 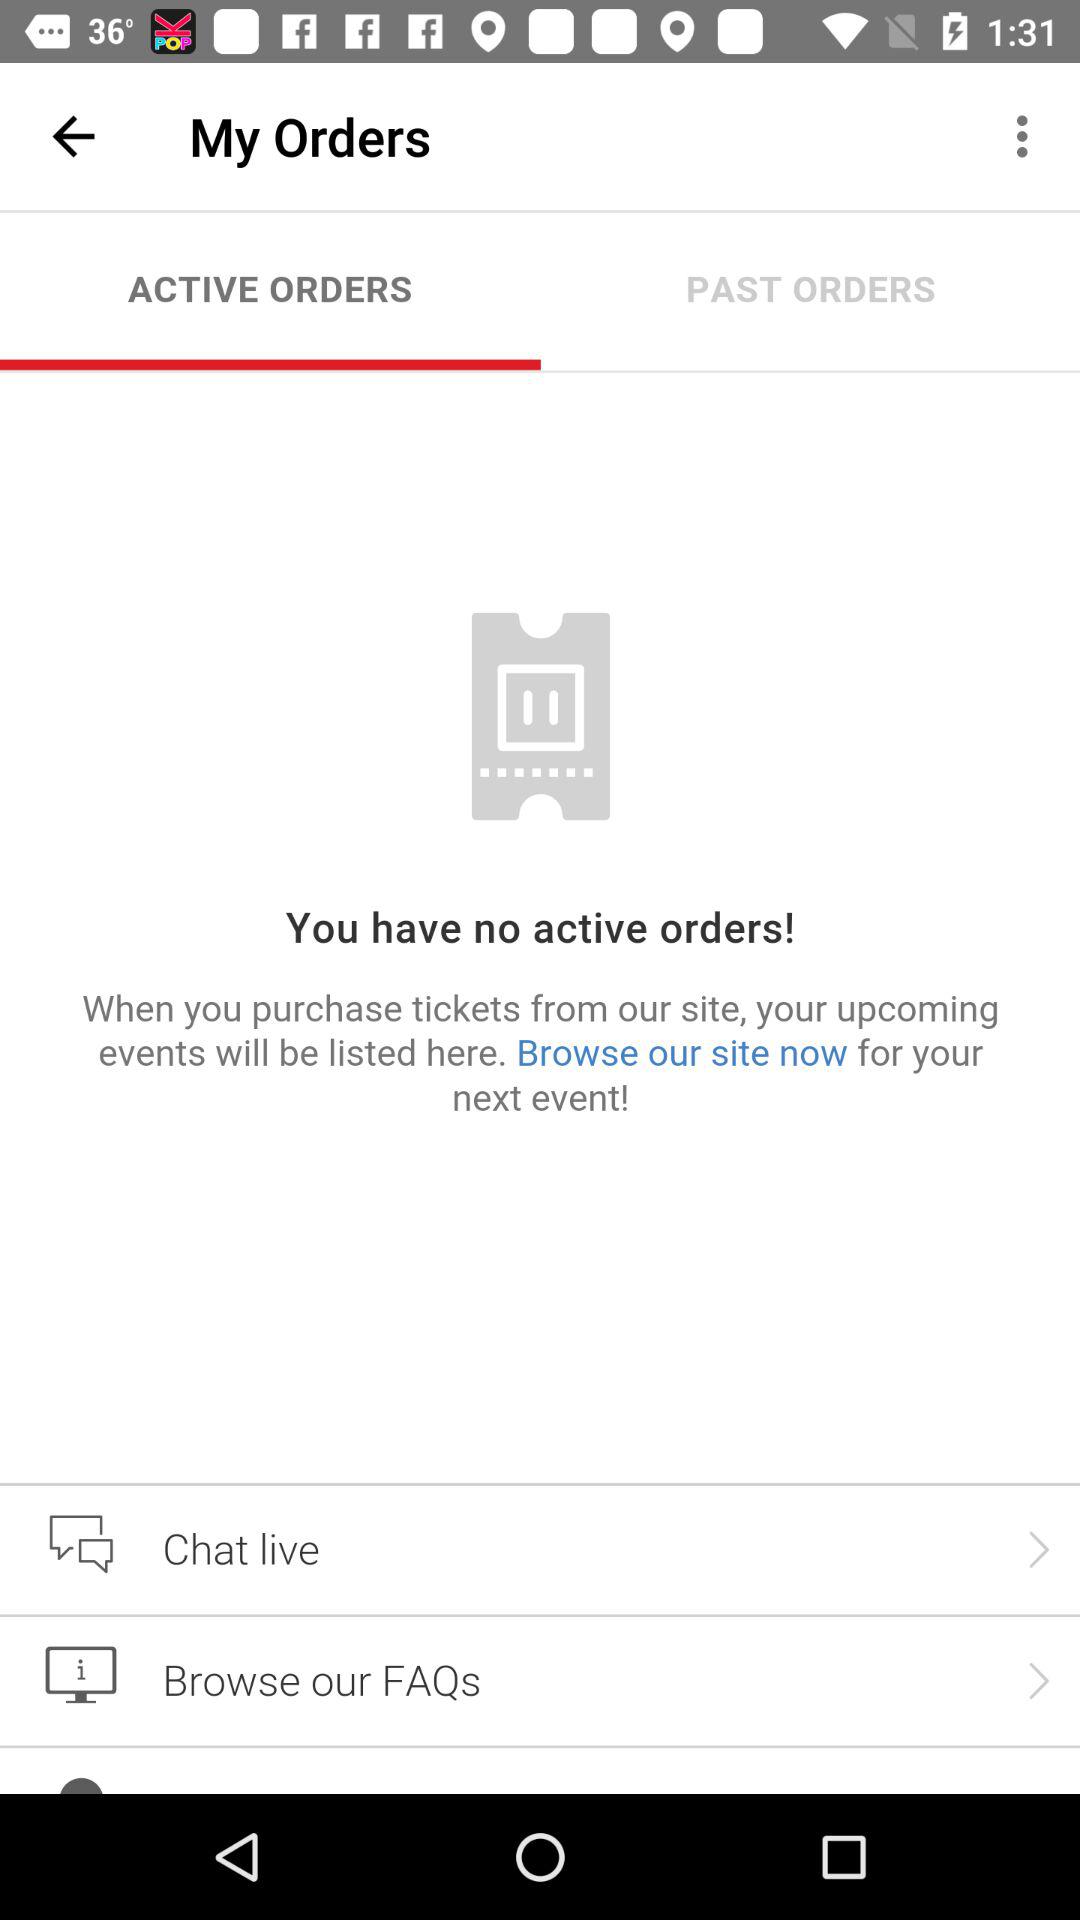 What do you see at coordinates (540, 1002) in the screenshot?
I see `chat` at bounding box center [540, 1002].